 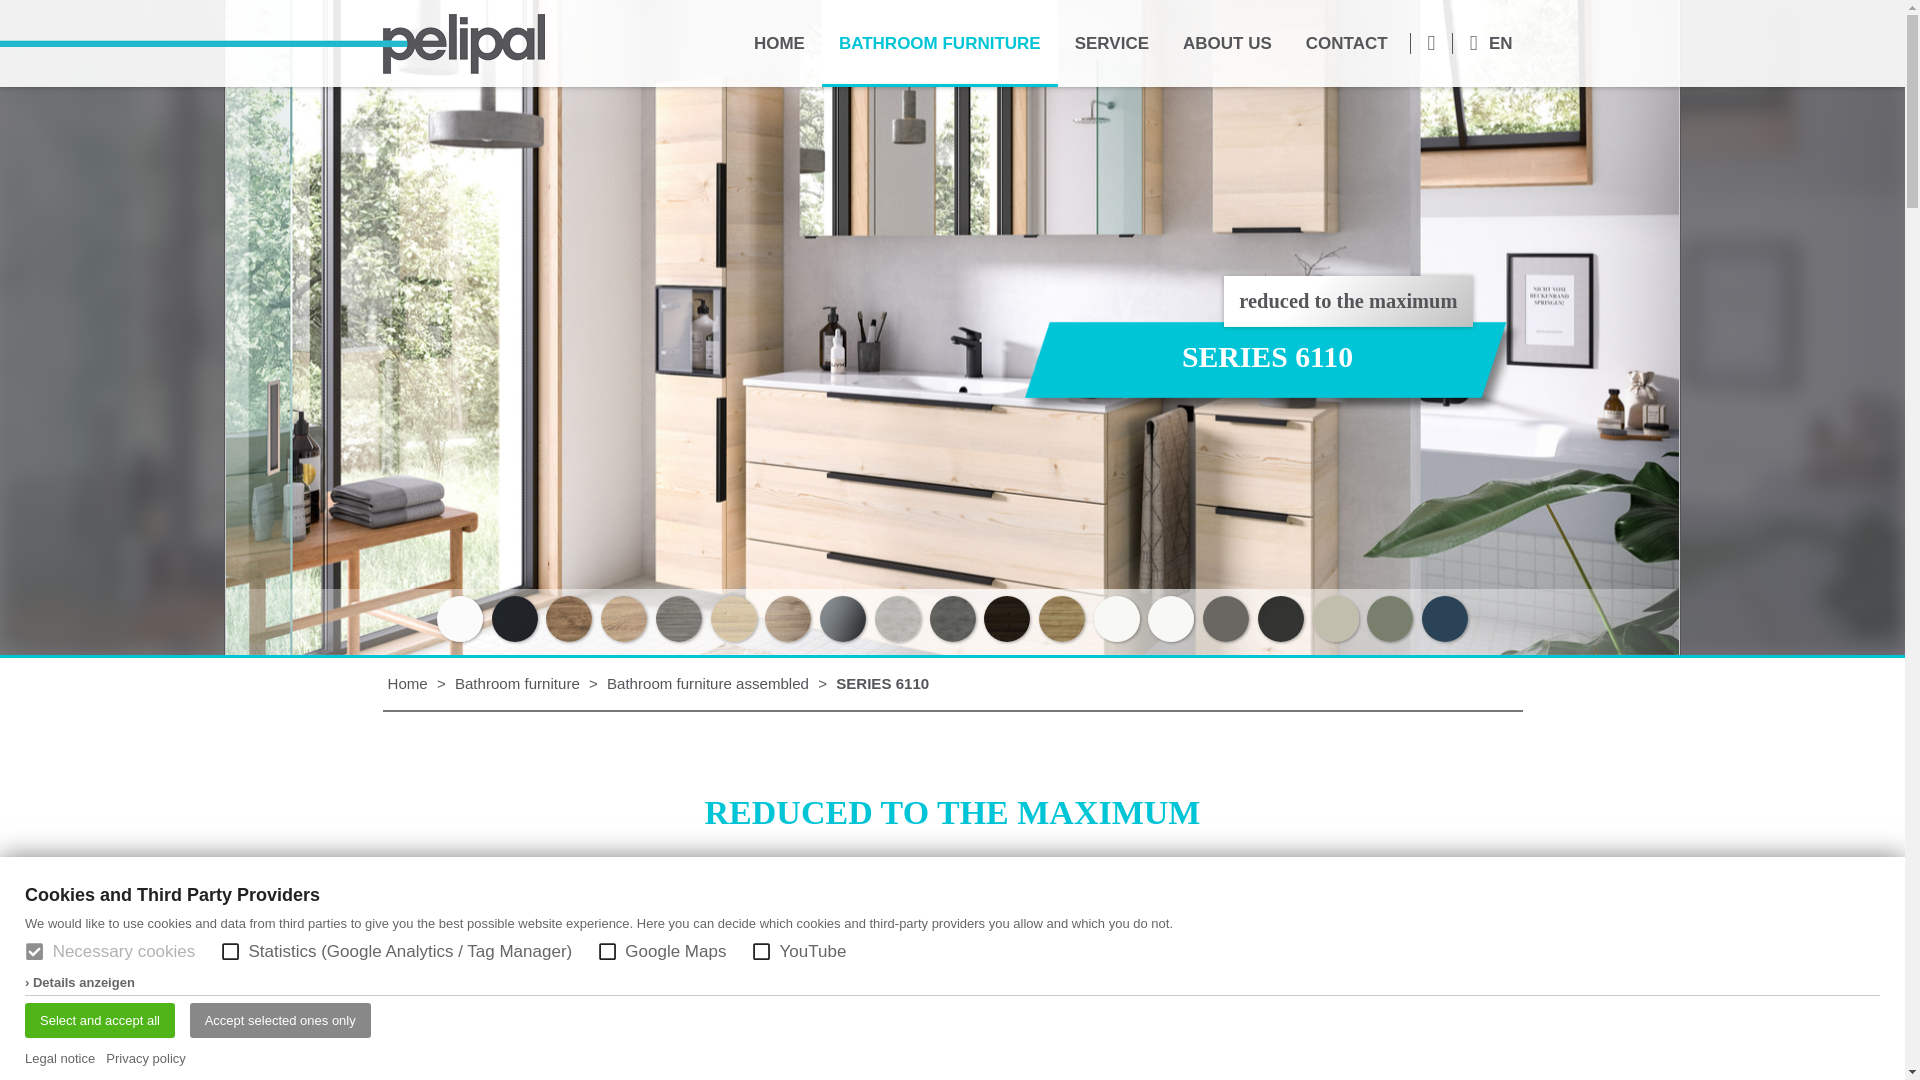 What do you see at coordinates (882, 684) in the screenshot?
I see `SERIES 6110` at bounding box center [882, 684].